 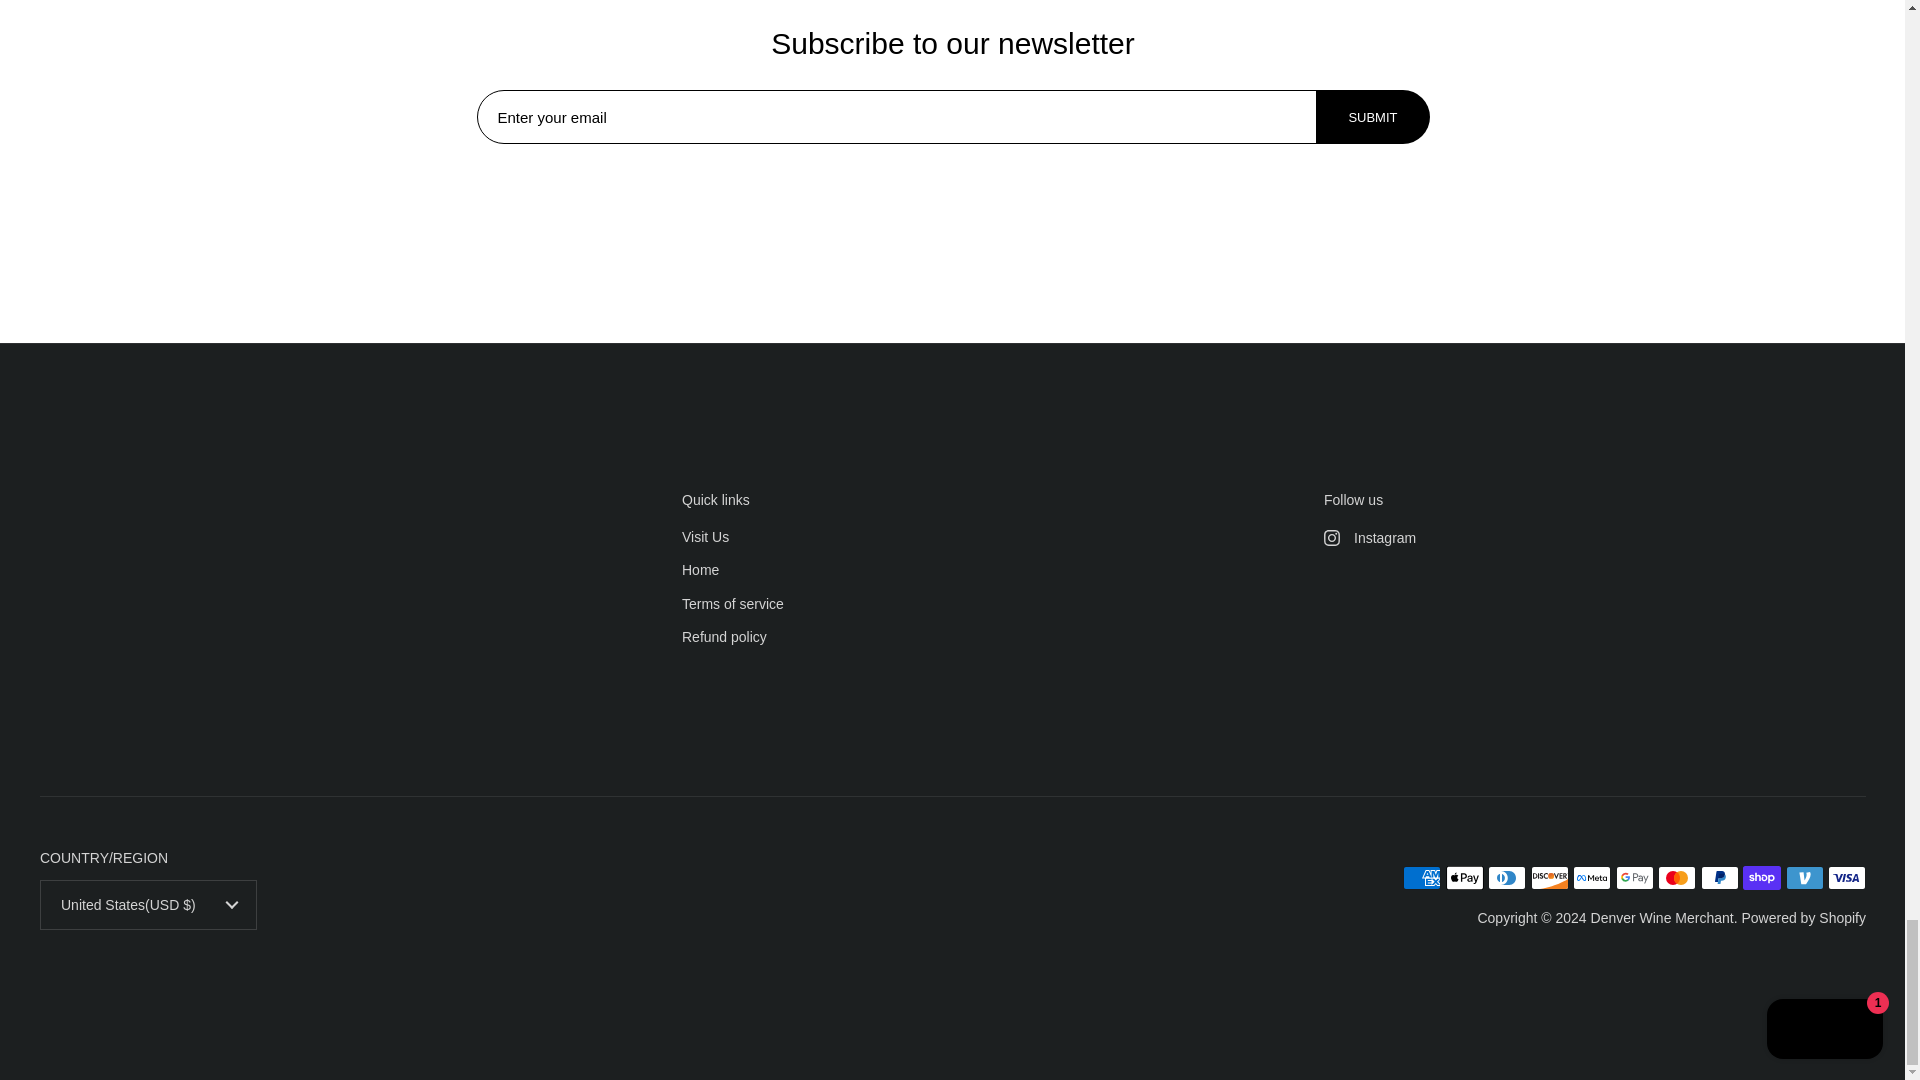 What do you see at coordinates (1549, 878) in the screenshot?
I see `Discover` at bounding box center [1549, 878].